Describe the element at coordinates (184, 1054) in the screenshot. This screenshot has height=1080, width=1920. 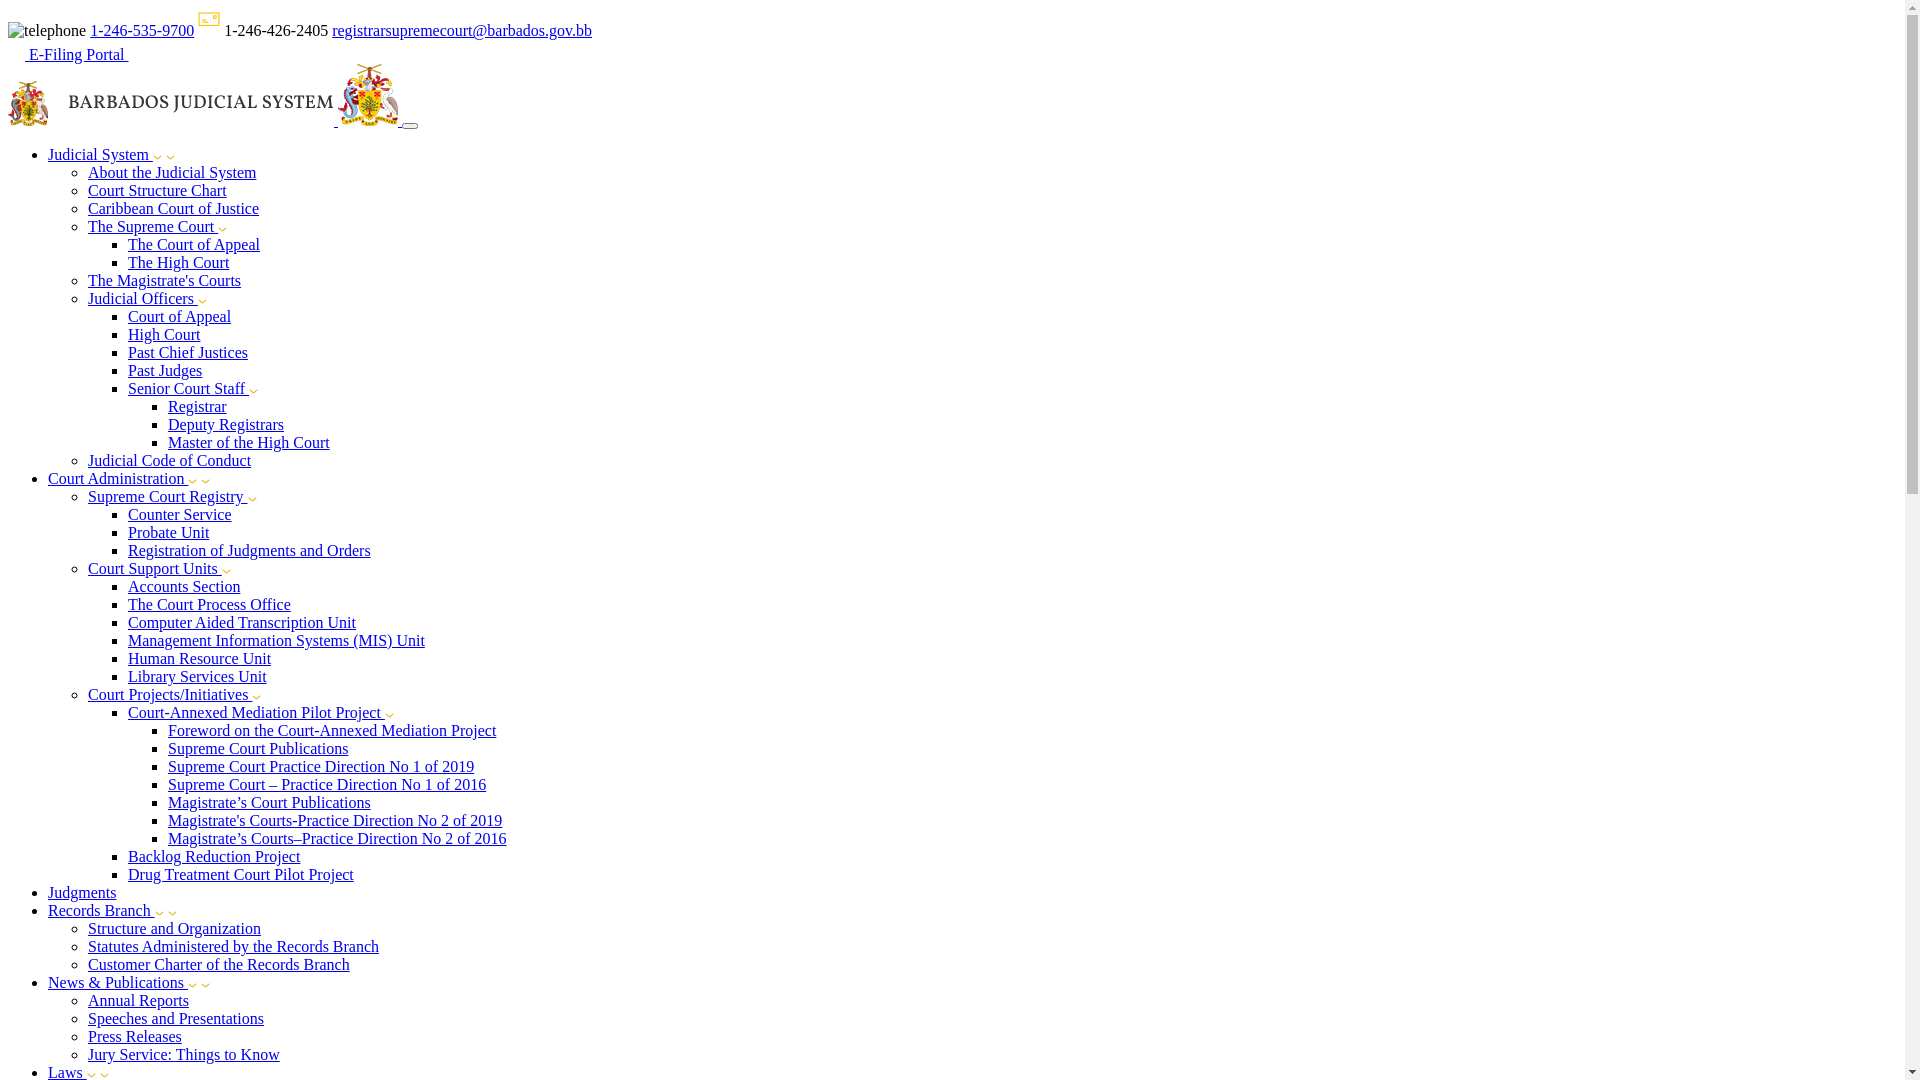
I see `Jury Service: Things to Know` at that location.